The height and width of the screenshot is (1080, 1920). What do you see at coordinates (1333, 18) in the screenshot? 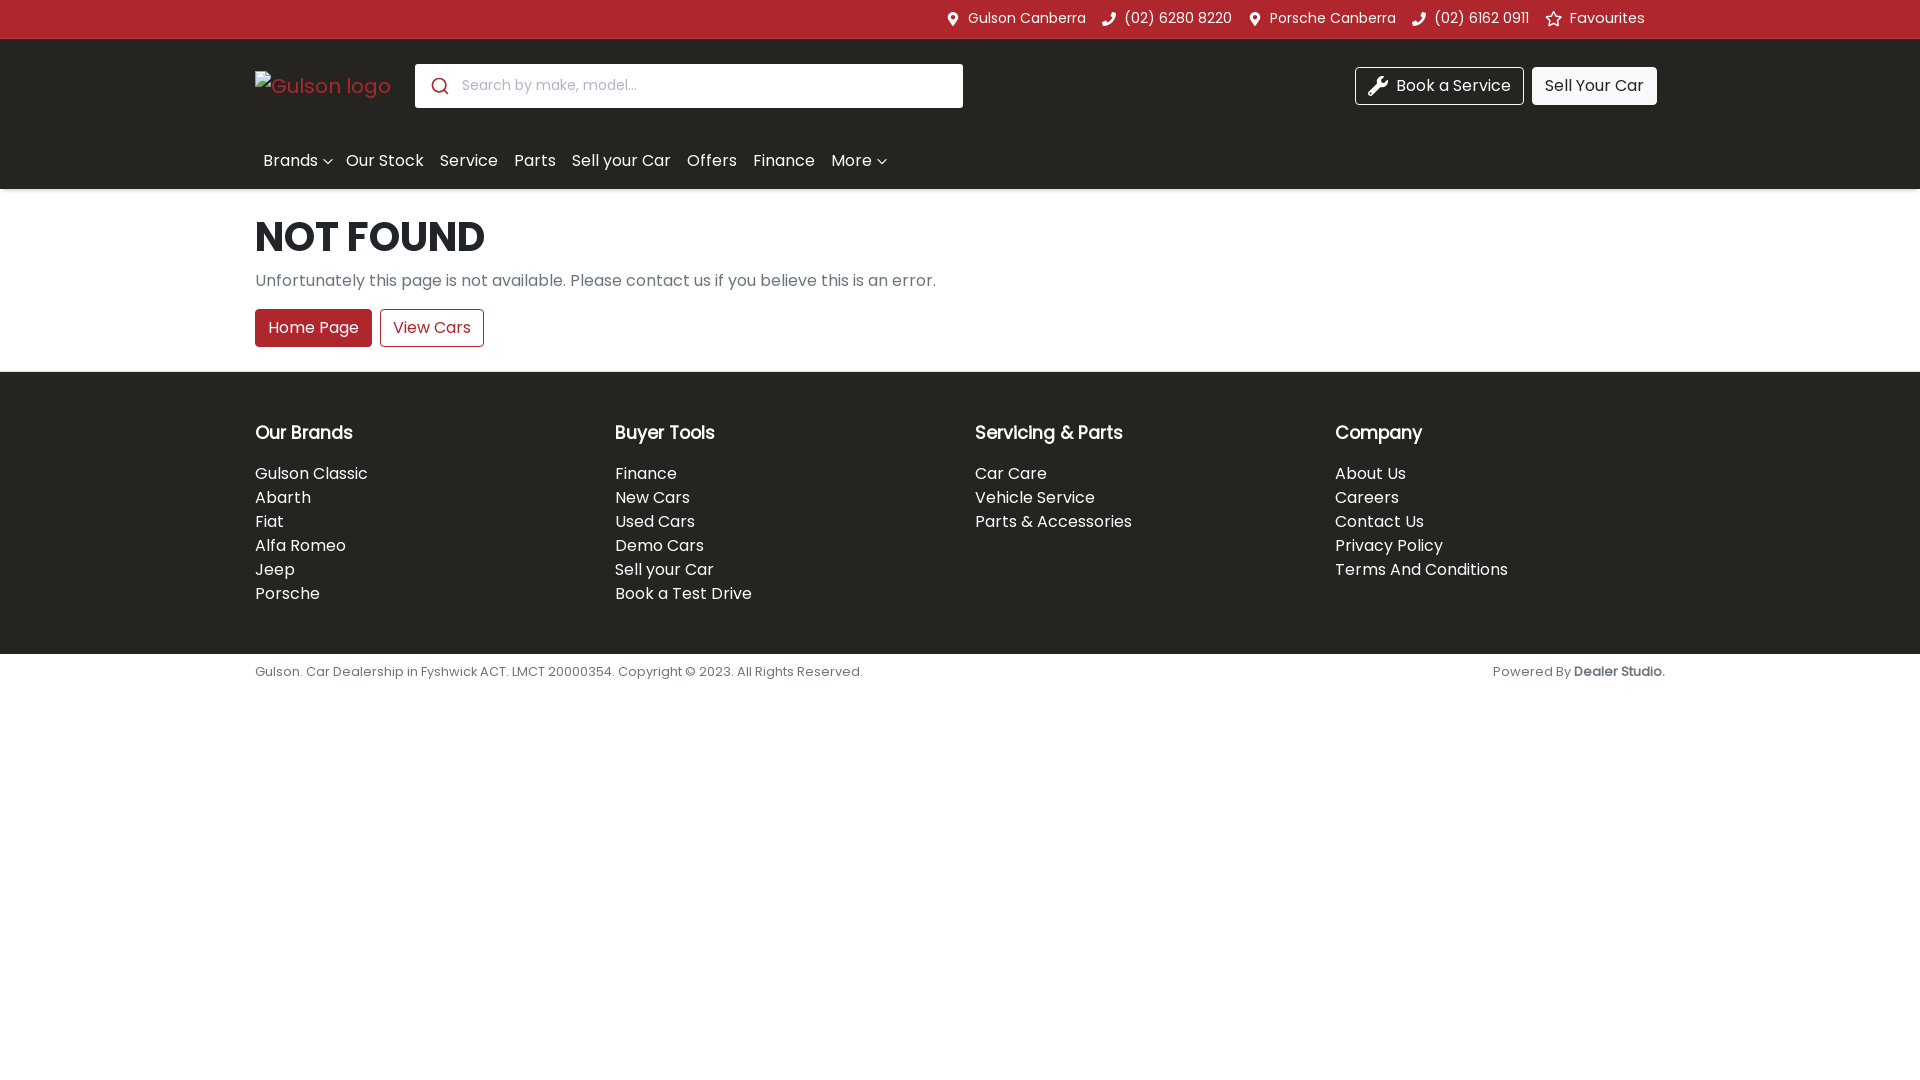
I see `Porsche Canberra` at bounding box center [1333, 18].